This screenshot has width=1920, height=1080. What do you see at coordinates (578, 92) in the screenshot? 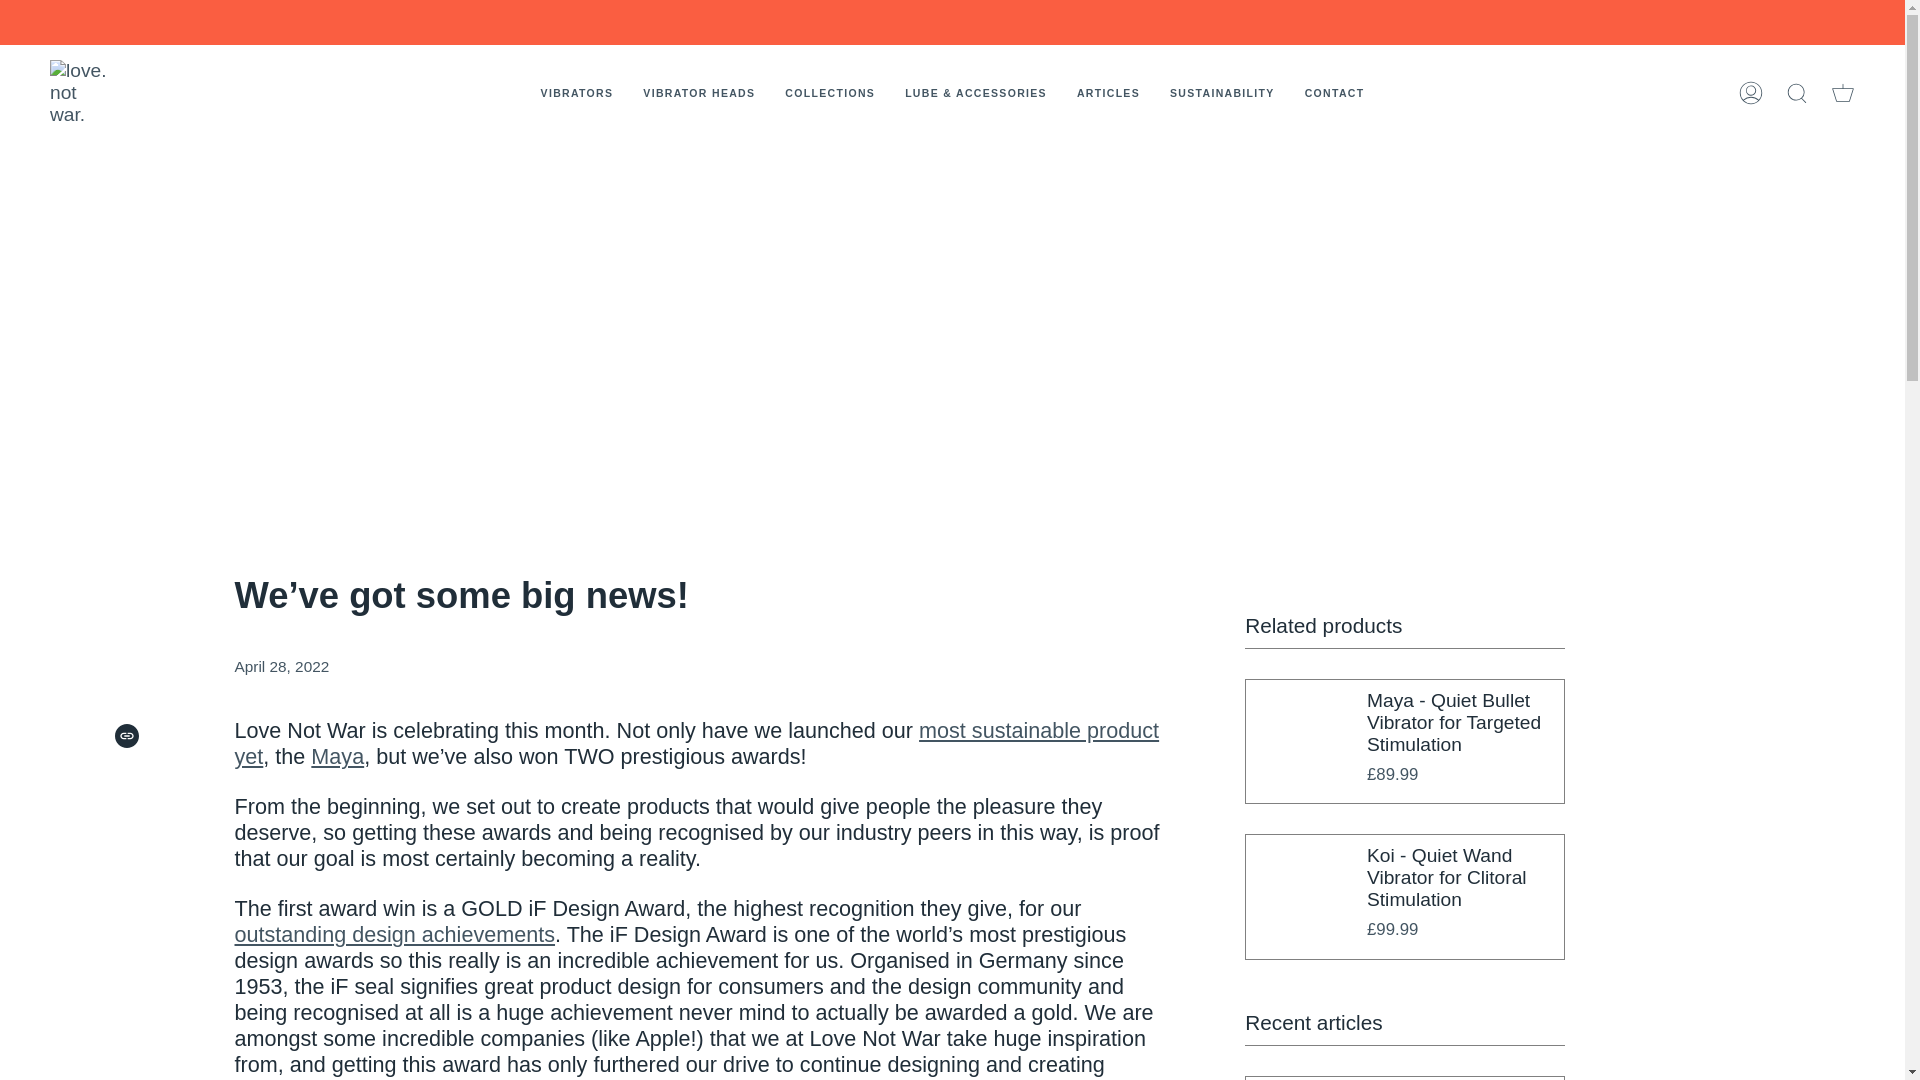
I see `VIBRATORS` at bounding box center [578, 92].